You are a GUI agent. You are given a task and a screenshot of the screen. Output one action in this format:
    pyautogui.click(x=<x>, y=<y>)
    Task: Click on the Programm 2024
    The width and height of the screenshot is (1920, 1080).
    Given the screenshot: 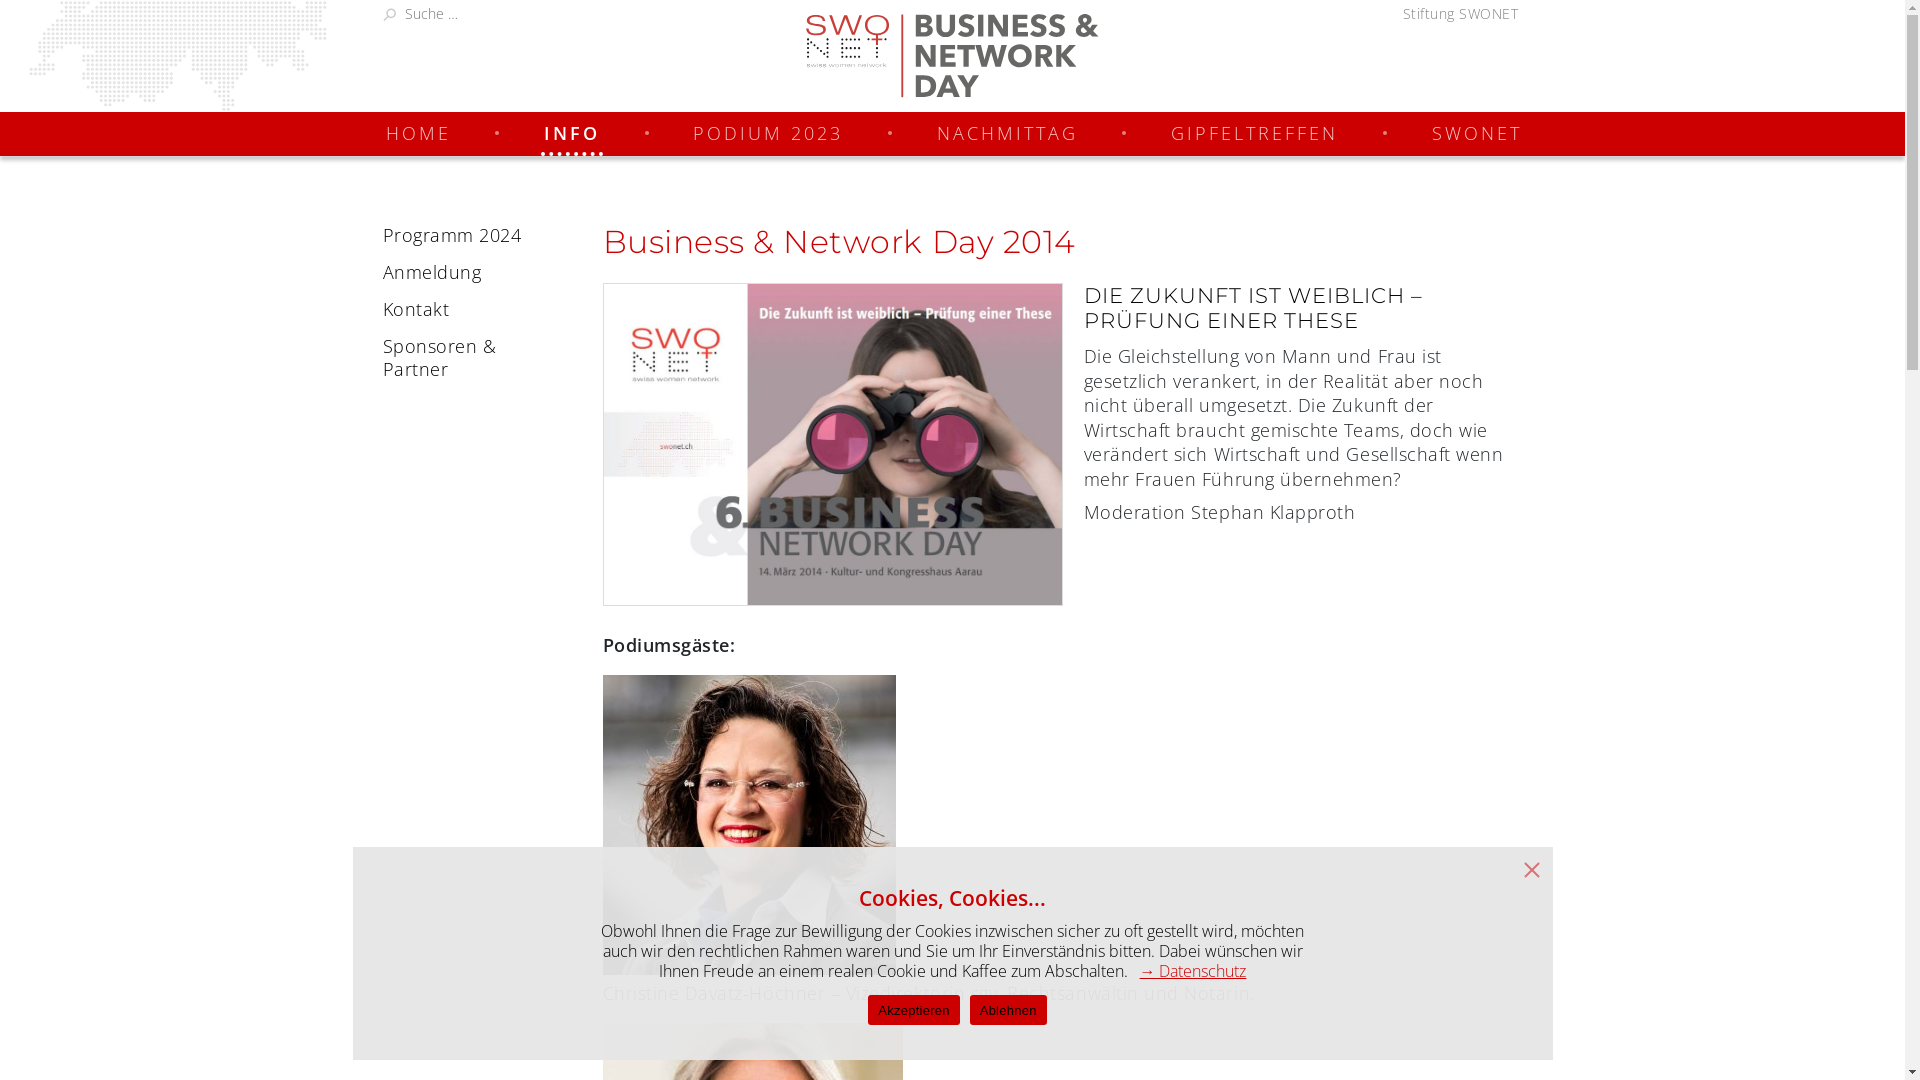 What is the action you would take?
    pyautogui.click(x=464, y=236)
    